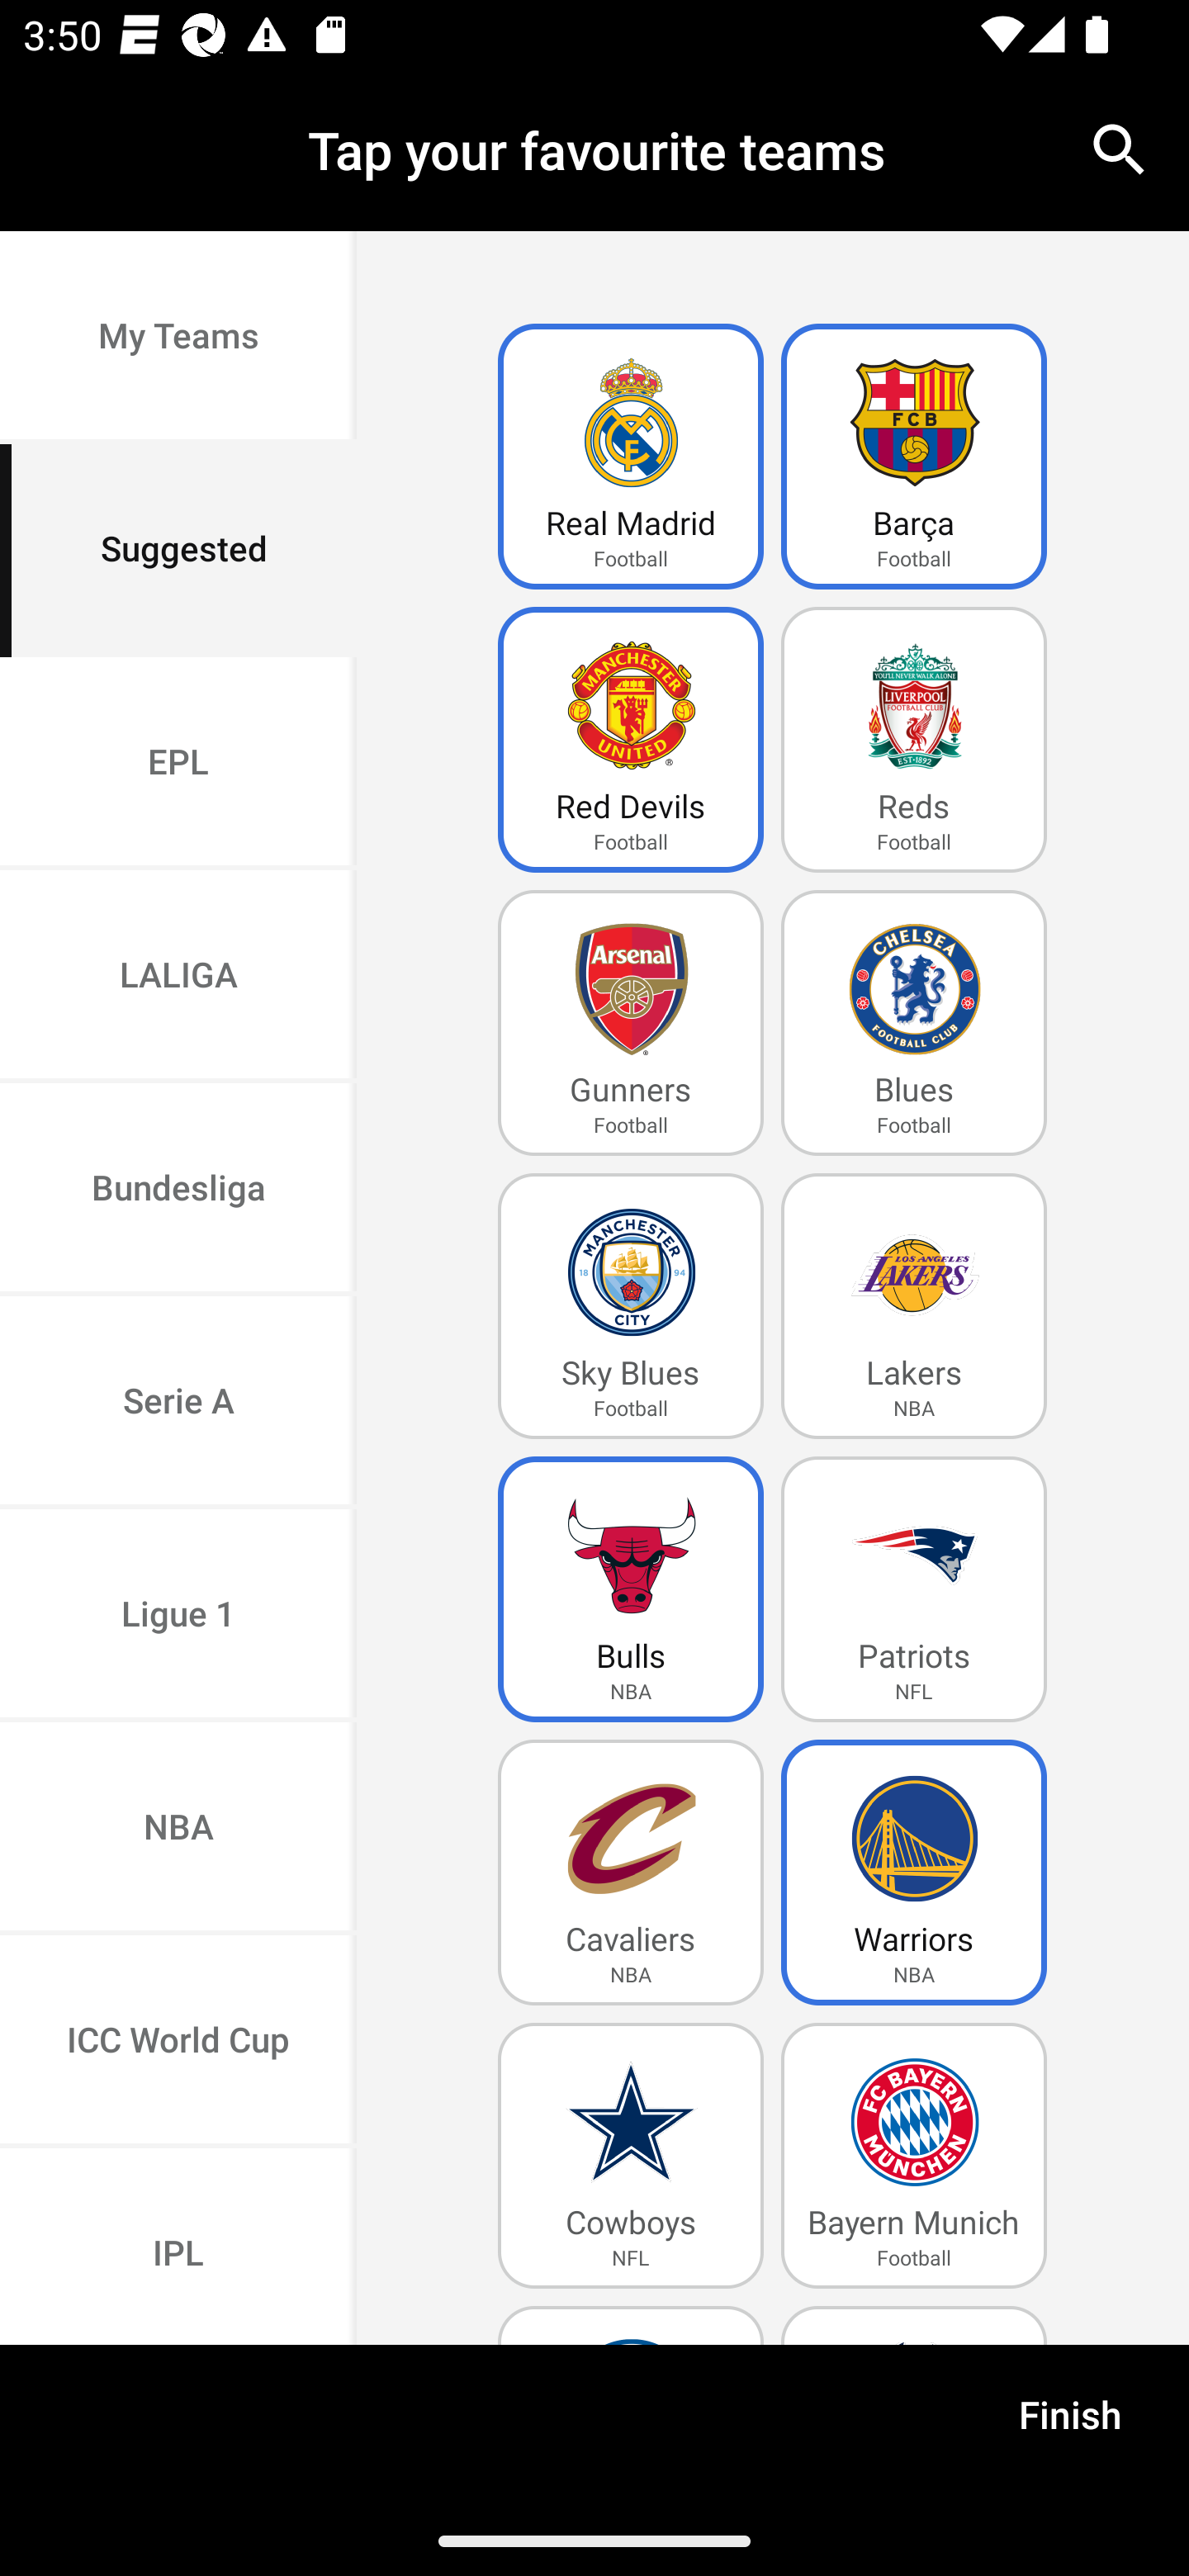  I want to click on NBA, so click(178, 1830).